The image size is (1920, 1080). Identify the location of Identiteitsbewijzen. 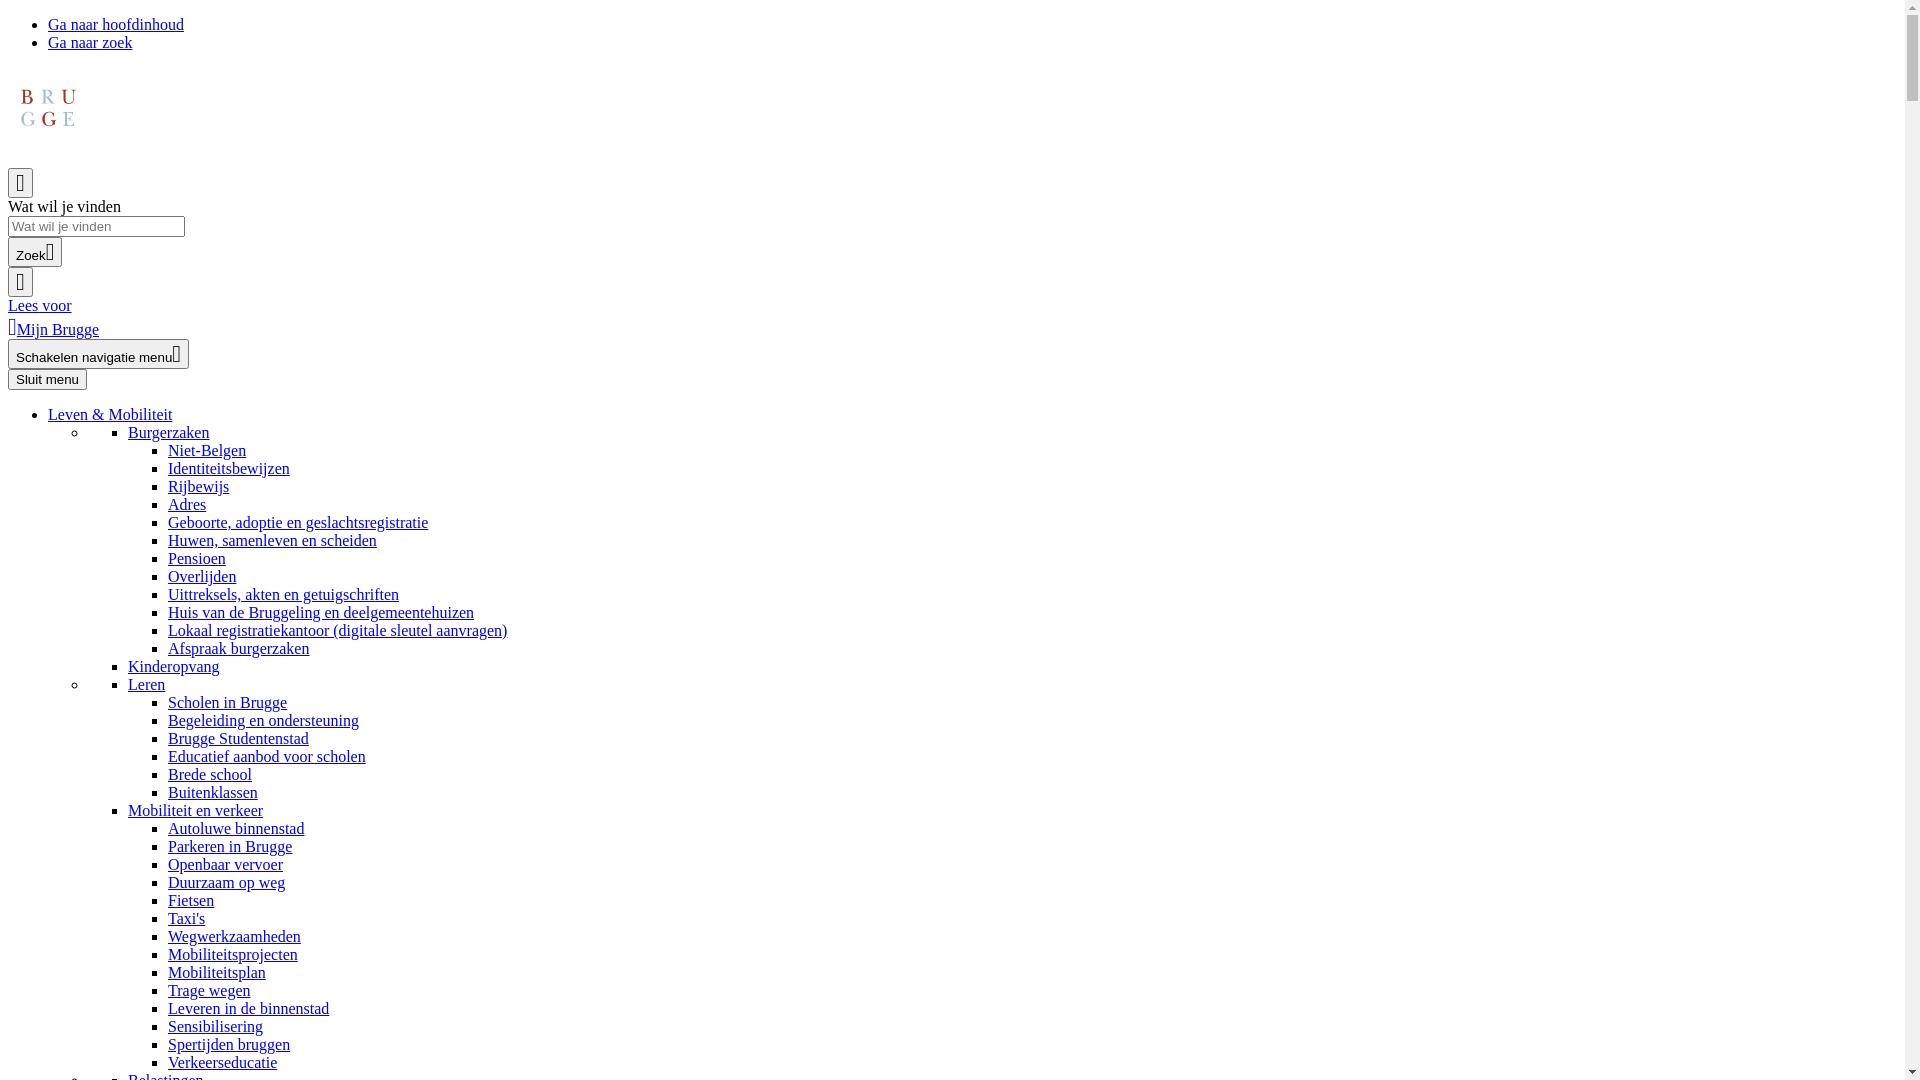
(229, 468).